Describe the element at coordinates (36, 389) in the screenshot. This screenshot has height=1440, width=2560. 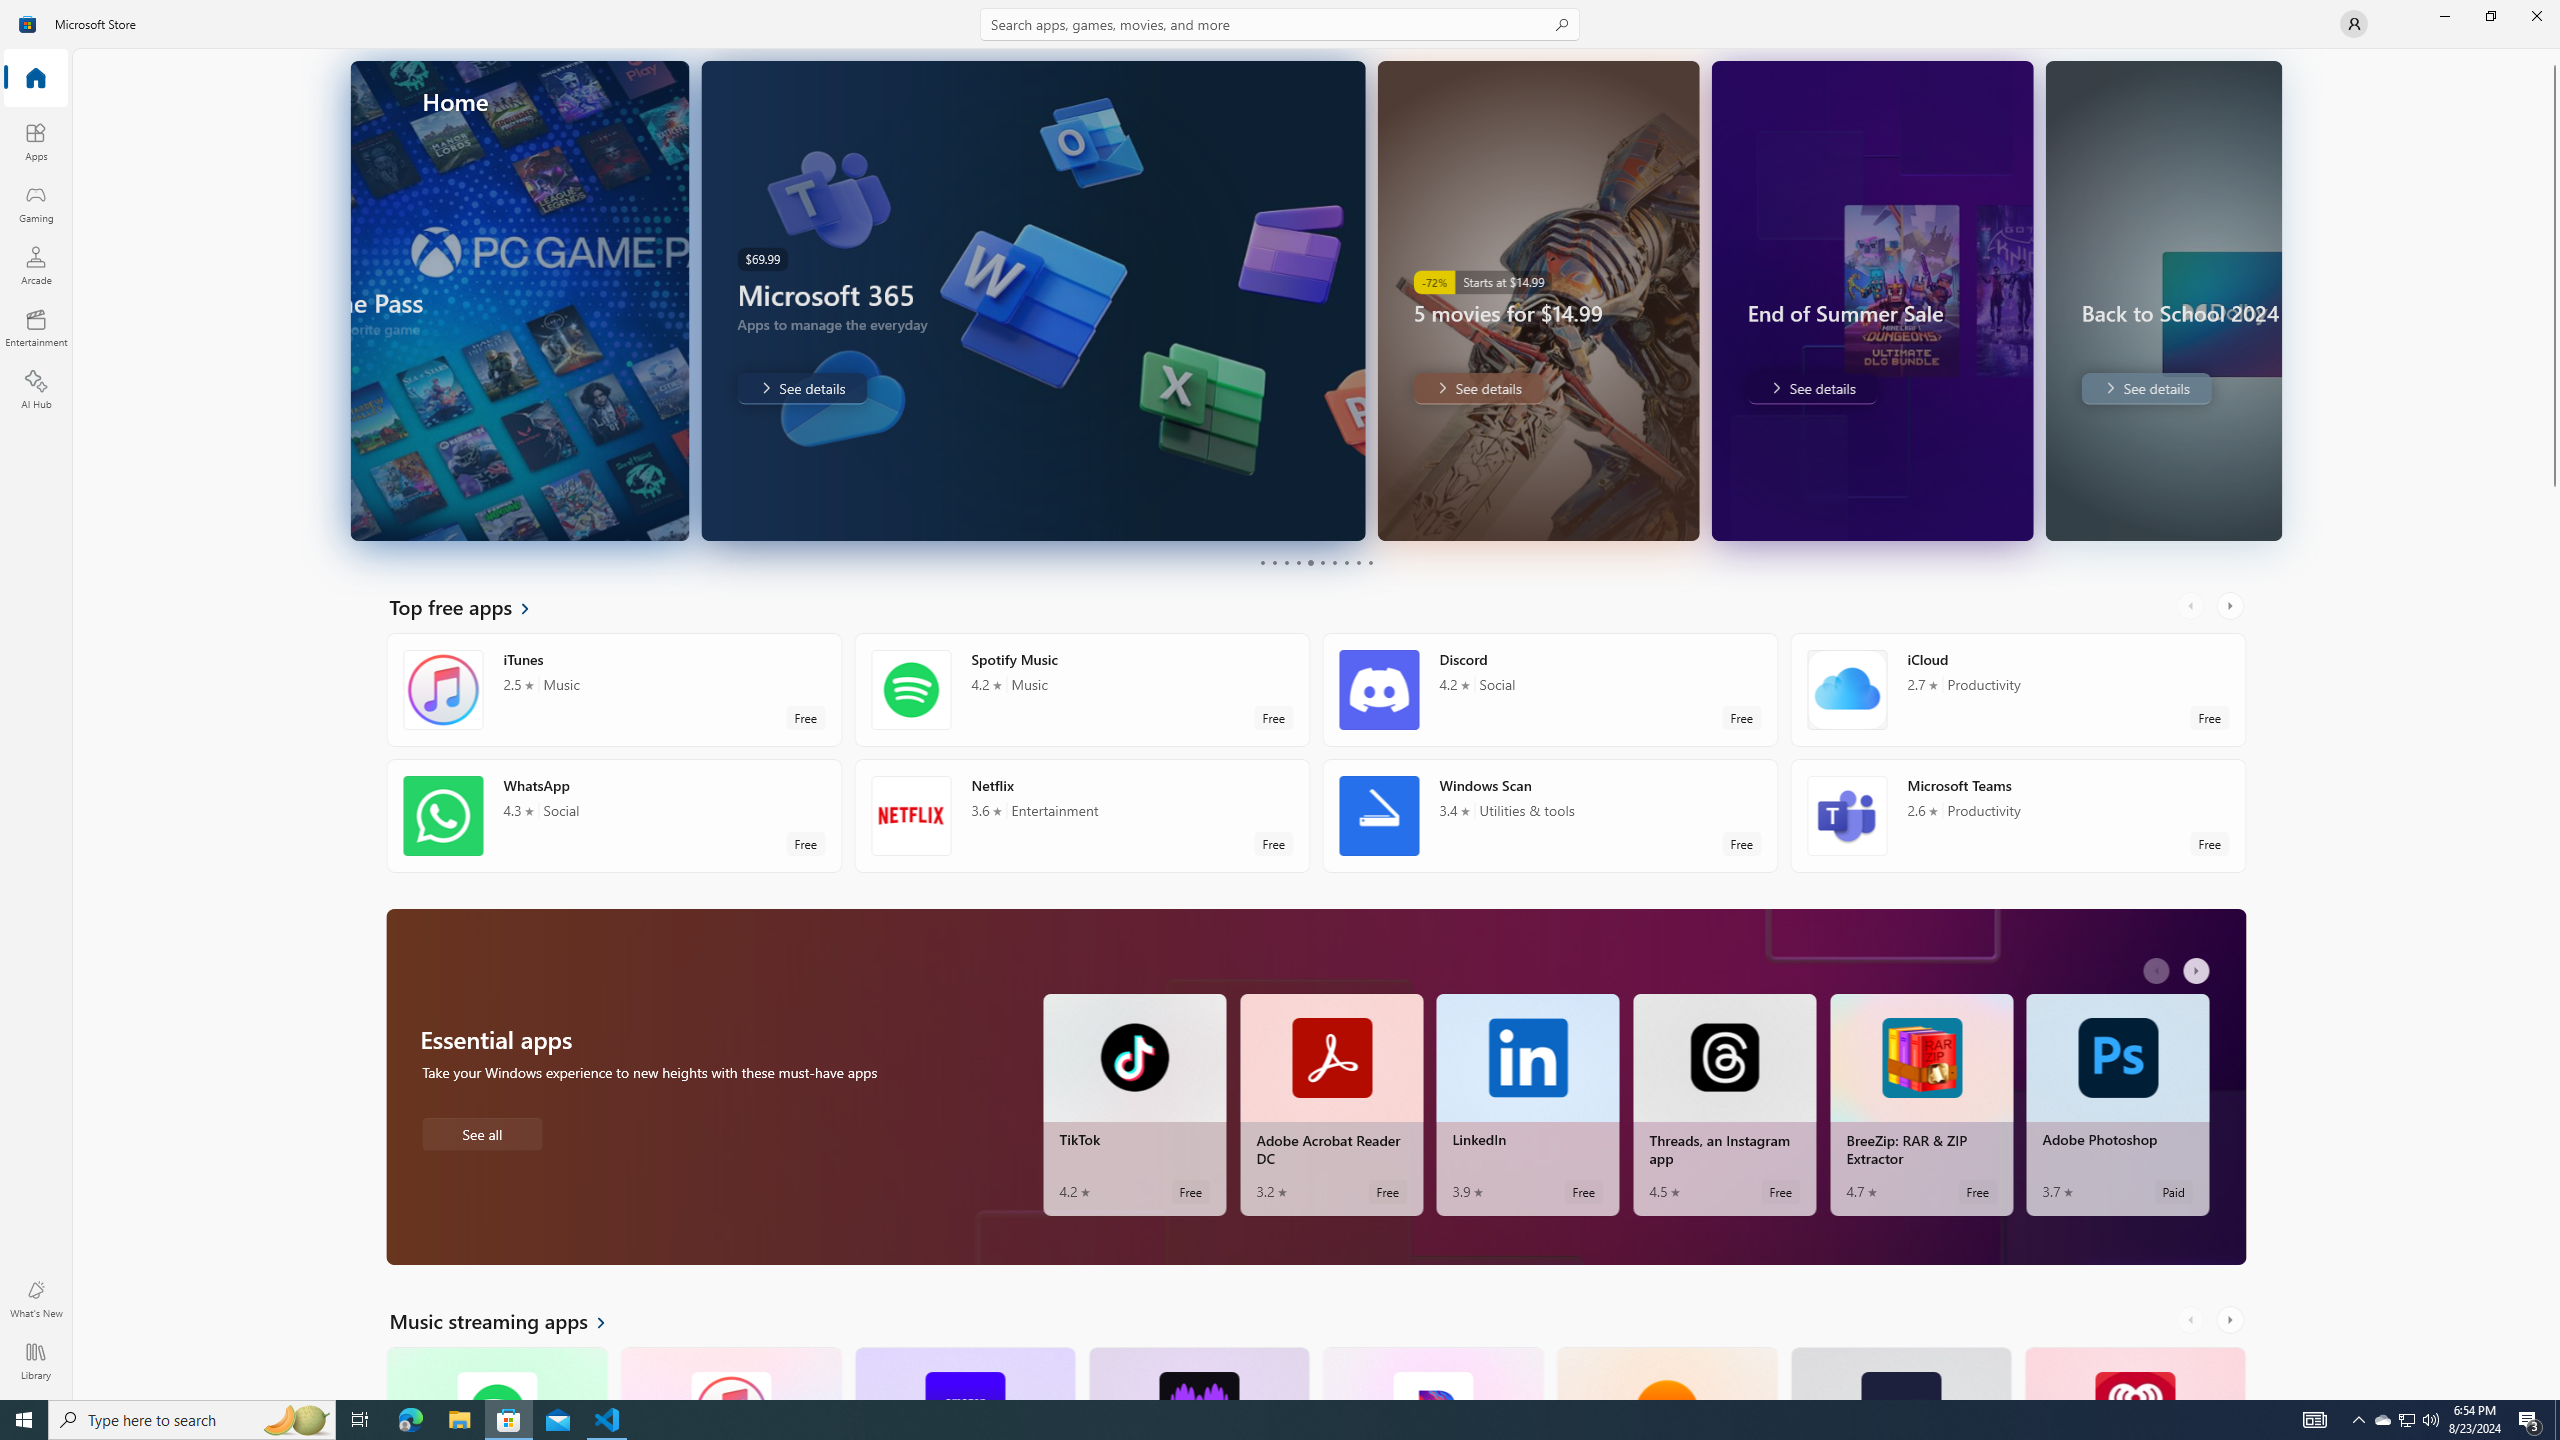
I see `AI Hub` at that location.